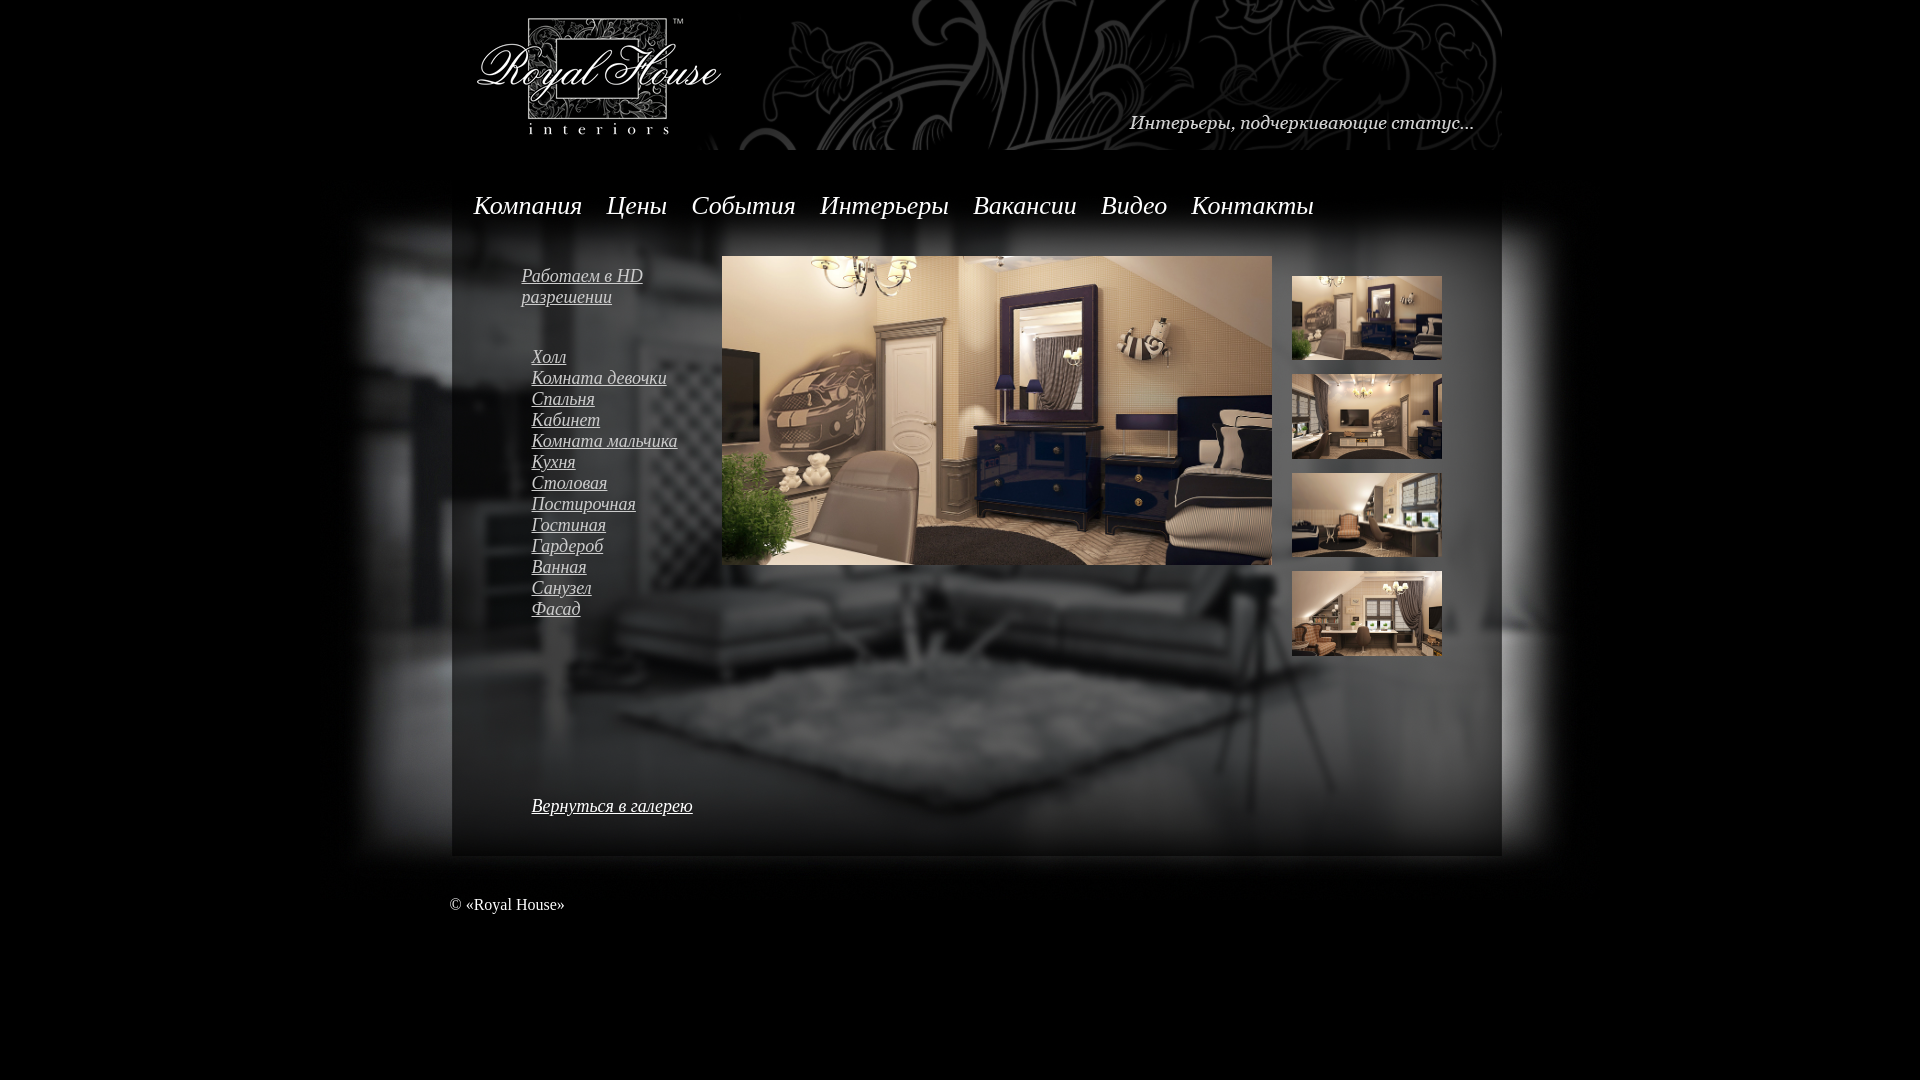  What do you see at coordinates (828, 574) in the screenshot?
I see `.` at bounding box center [828, 574].